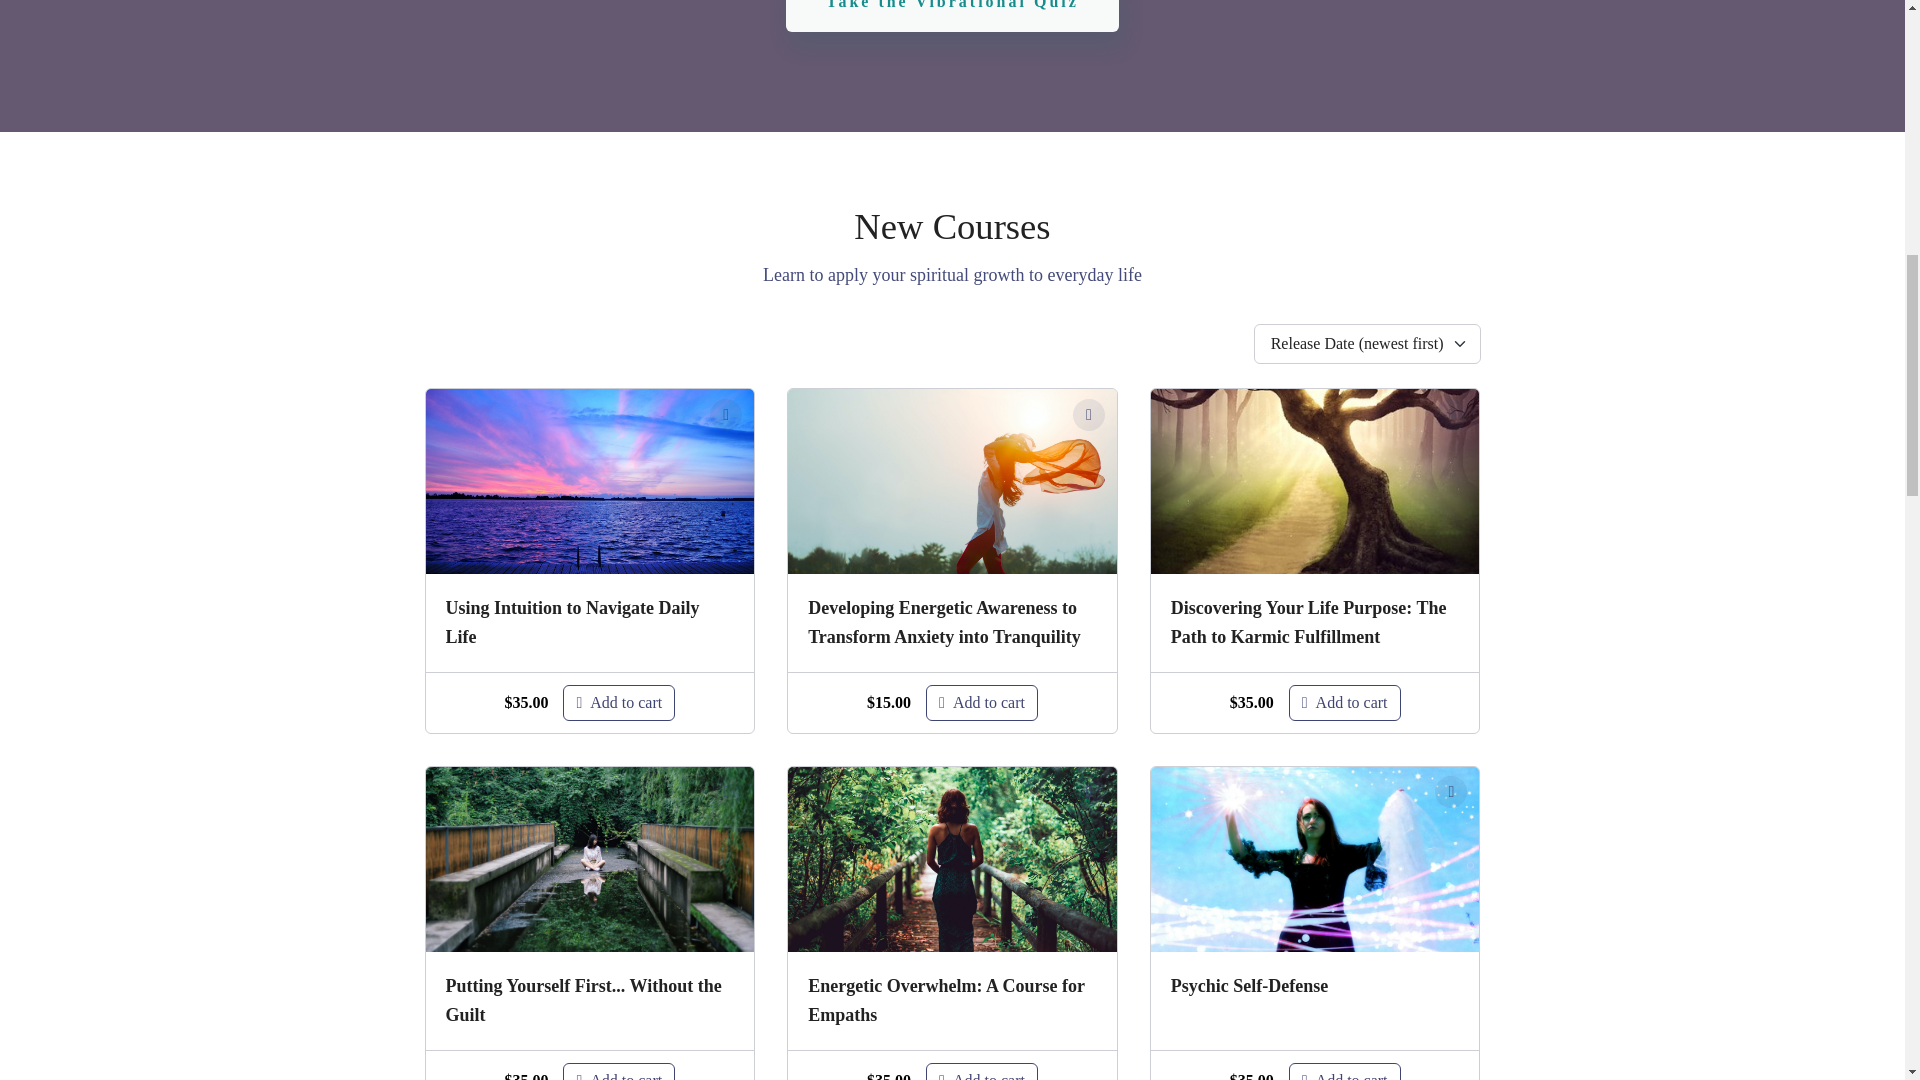 This screenshot has height=1080, width=1920. I want to click on Using Intuition to Navigate Daily Life, so click(590, 623).